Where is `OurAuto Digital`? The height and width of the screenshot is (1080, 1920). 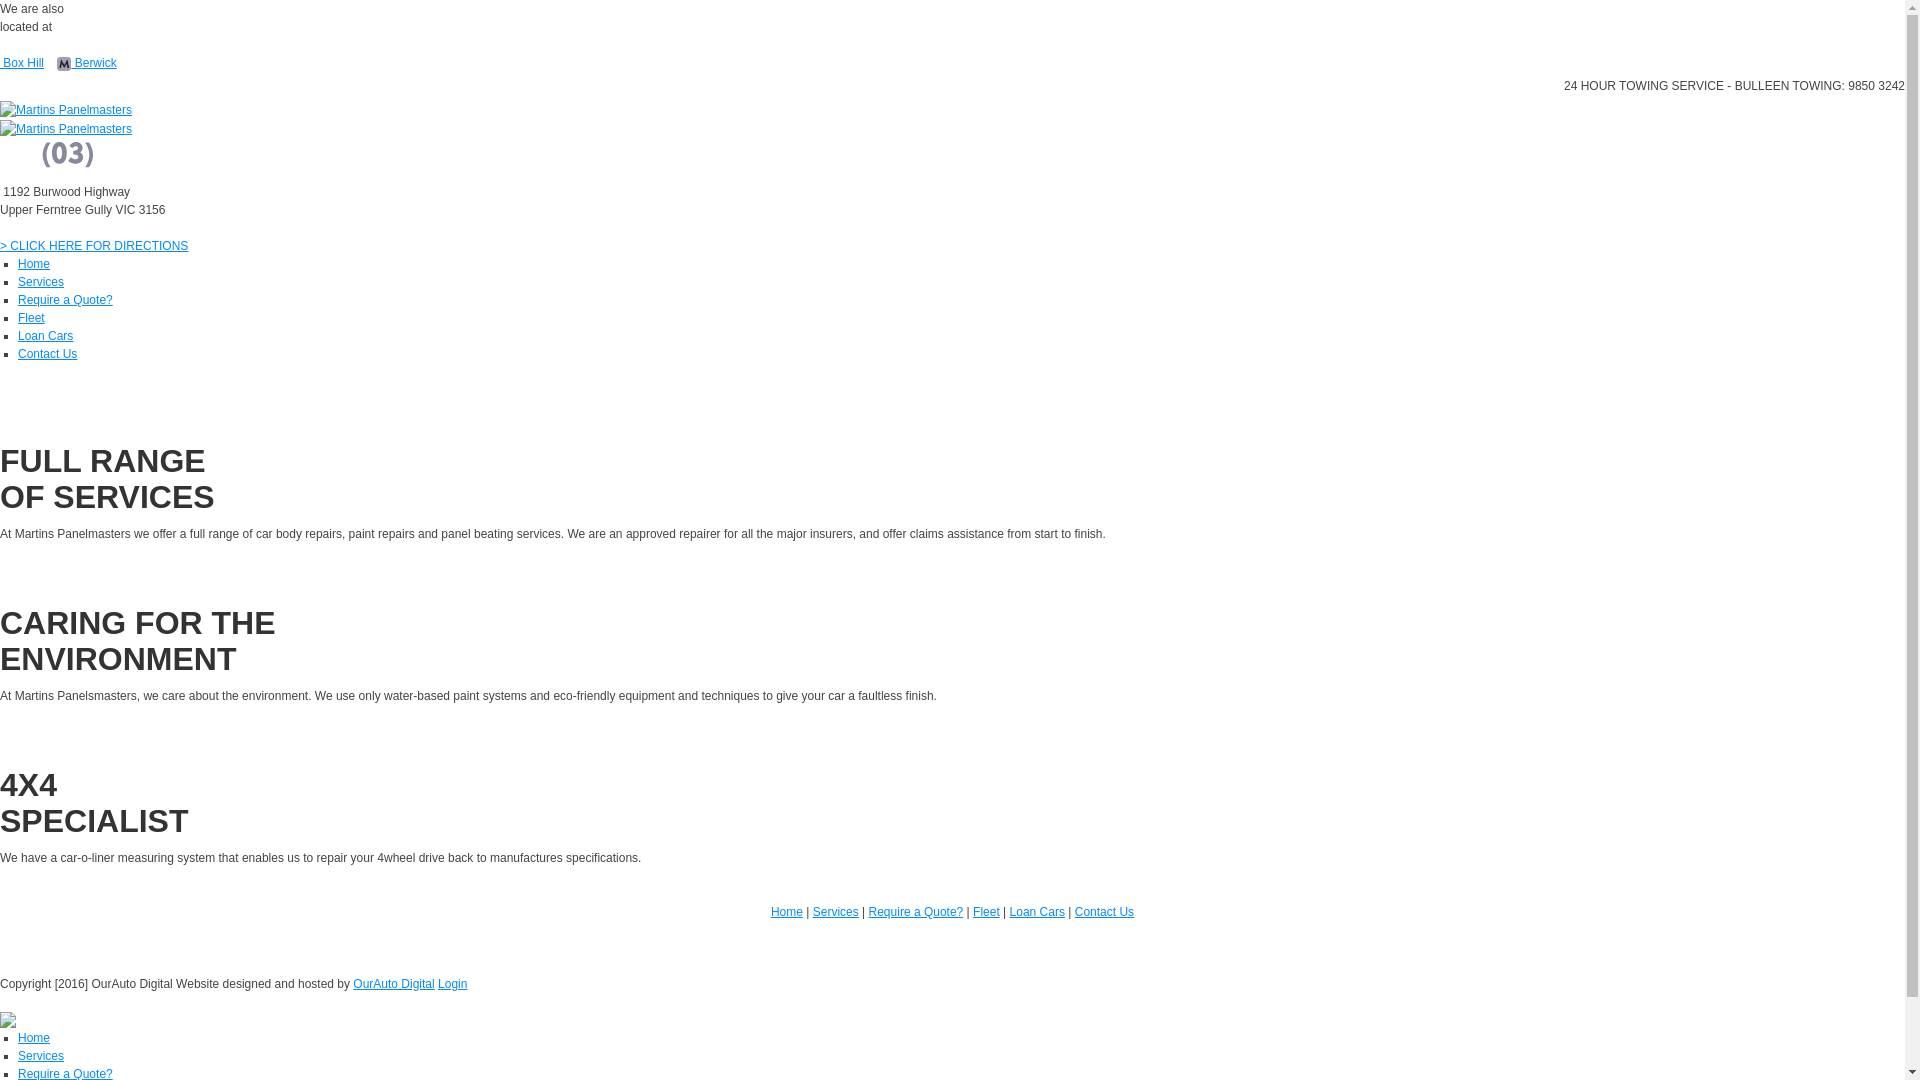 OurAuto Digital is located at coordinates (394, 984).